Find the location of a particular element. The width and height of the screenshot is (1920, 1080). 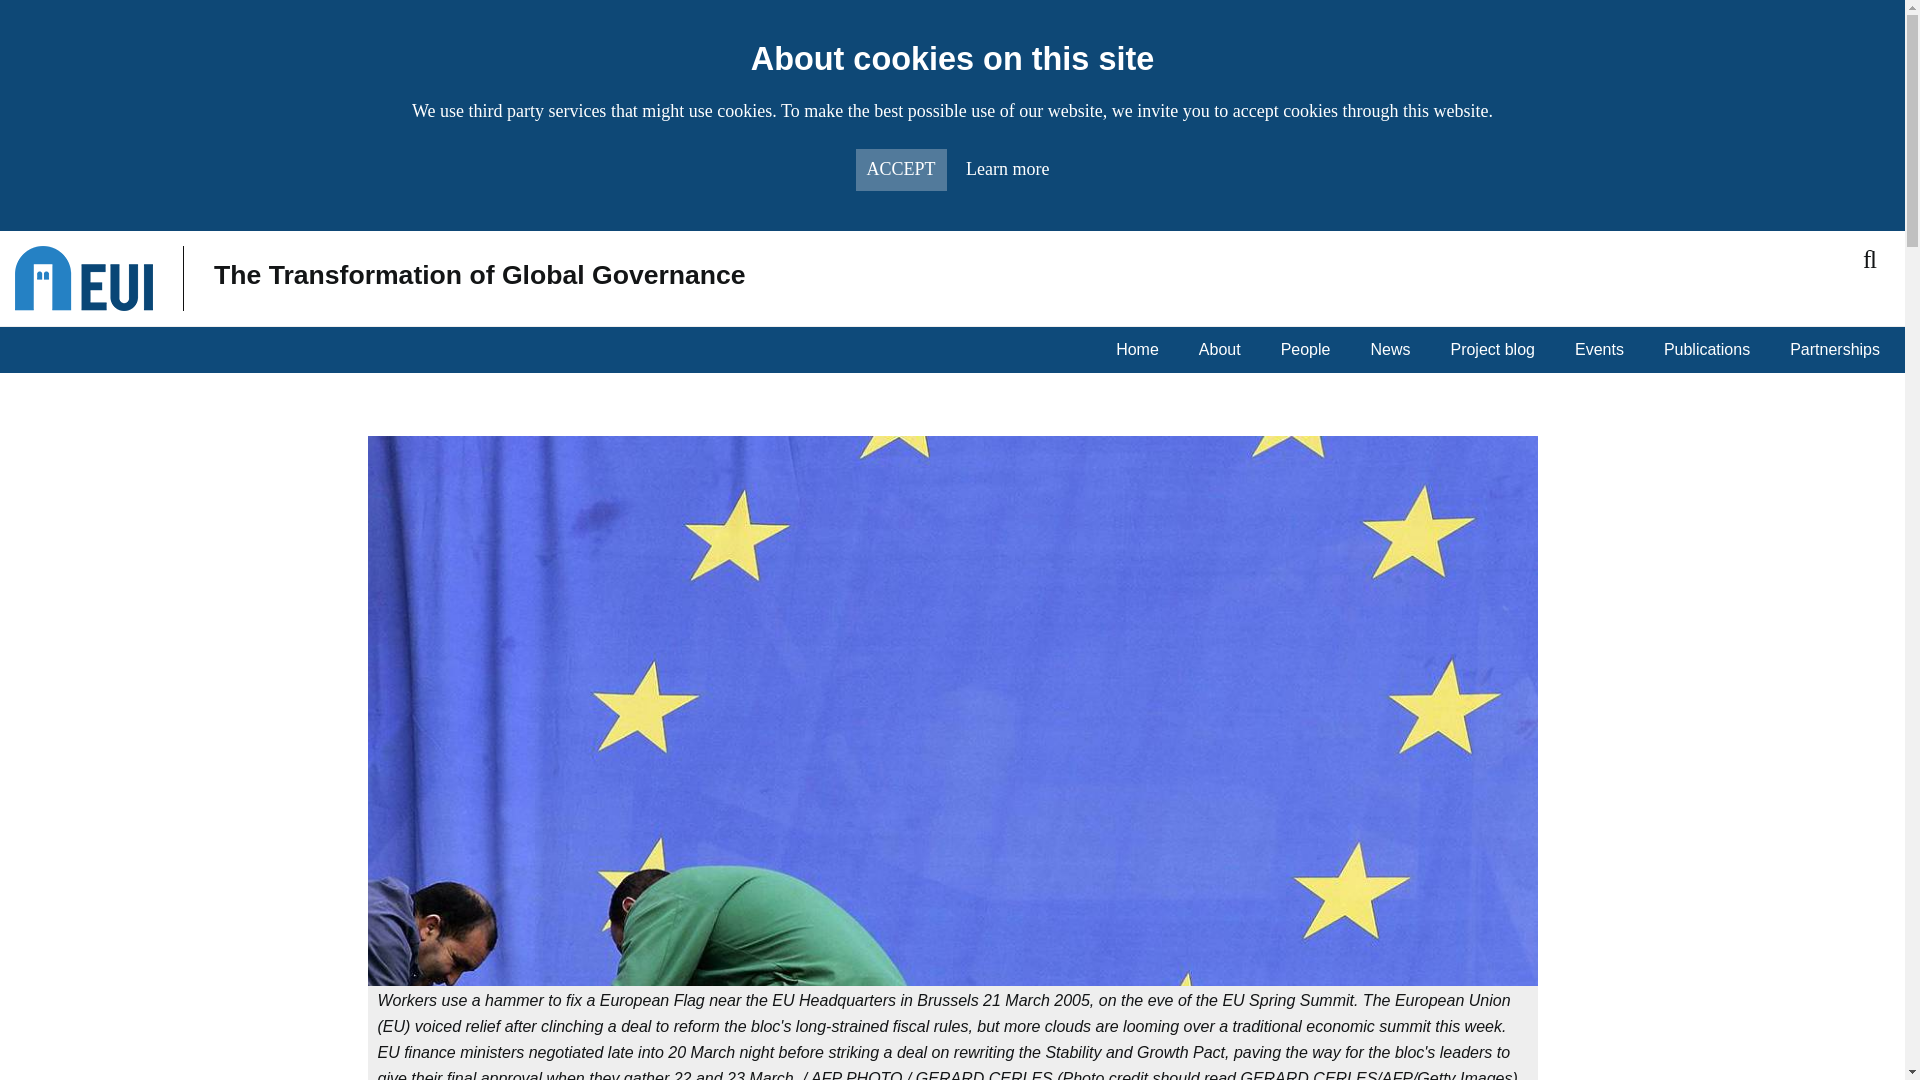

Home is located at coordinates (1142, 350).